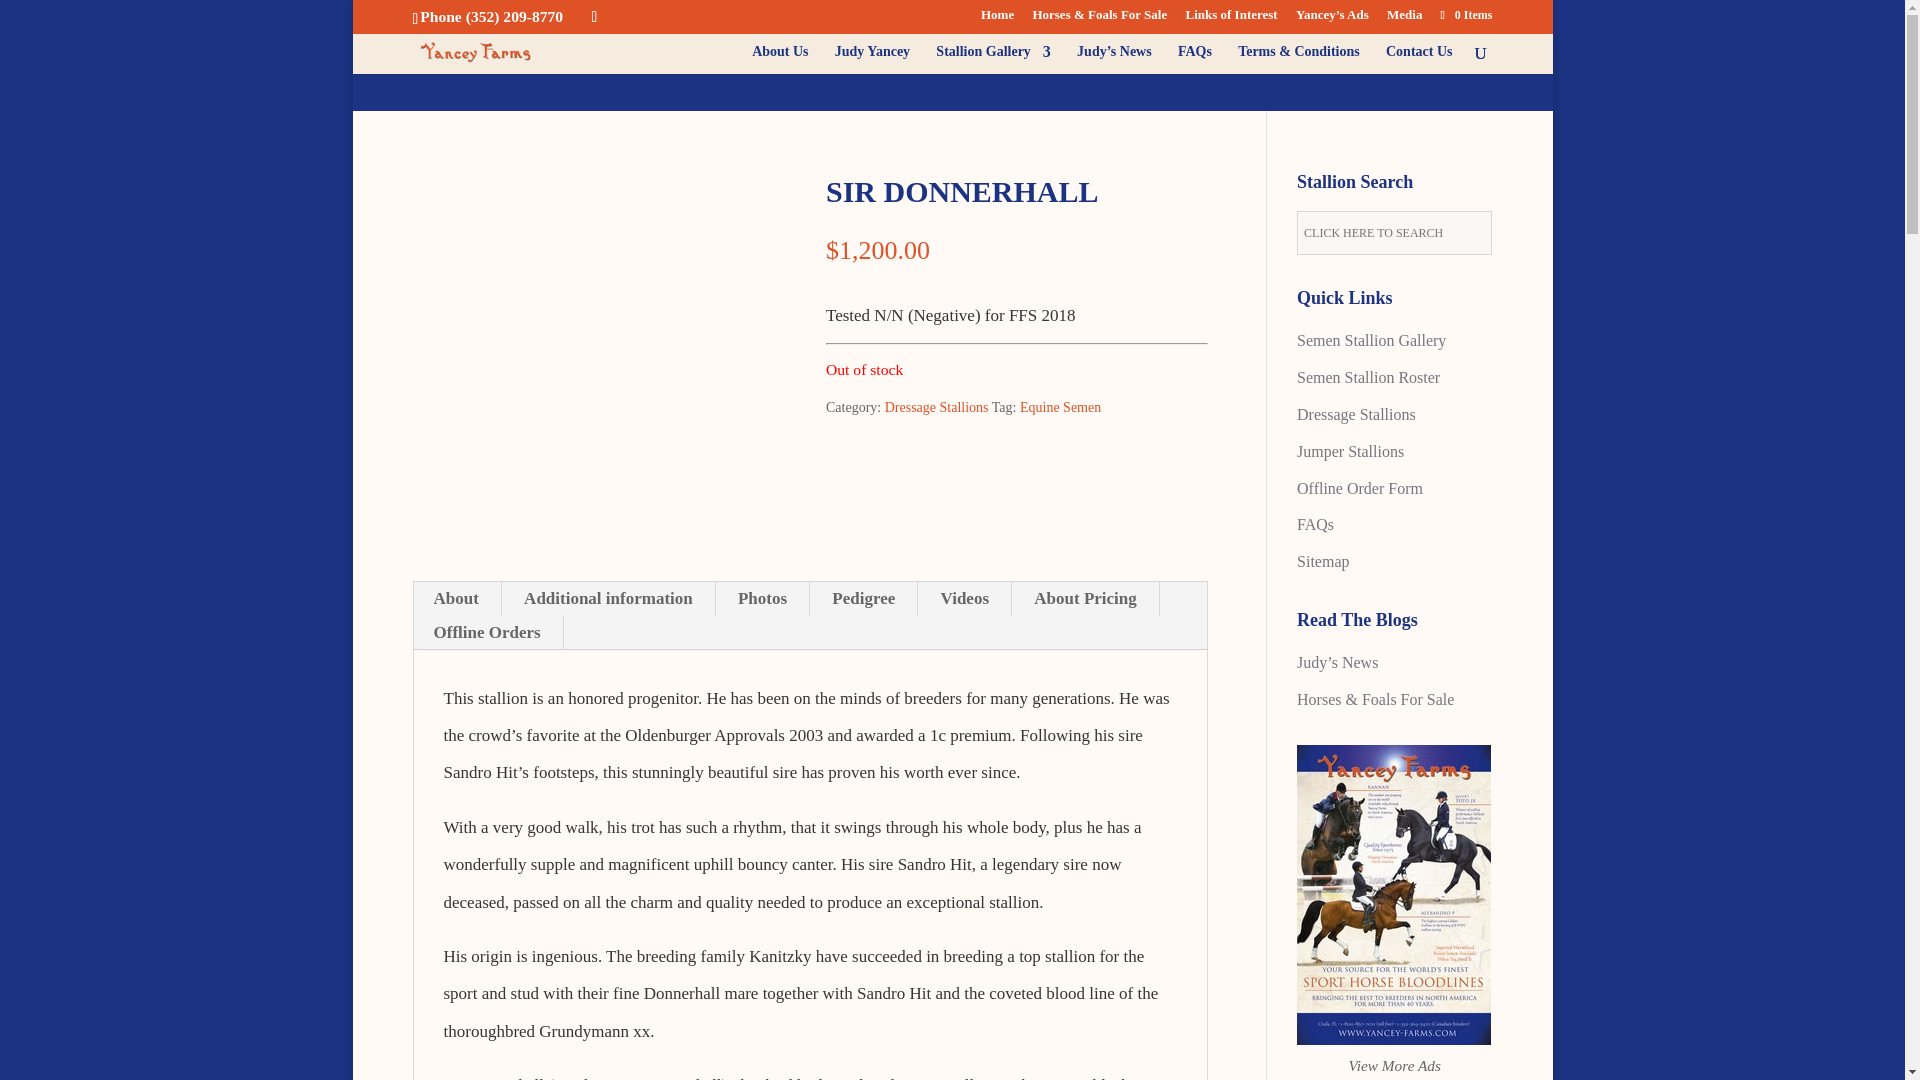 The height and width of the screenshot is (1080, 1920). Describe the element at coordinates (780, 60) in the screenshot. I see `About Us` at that location.